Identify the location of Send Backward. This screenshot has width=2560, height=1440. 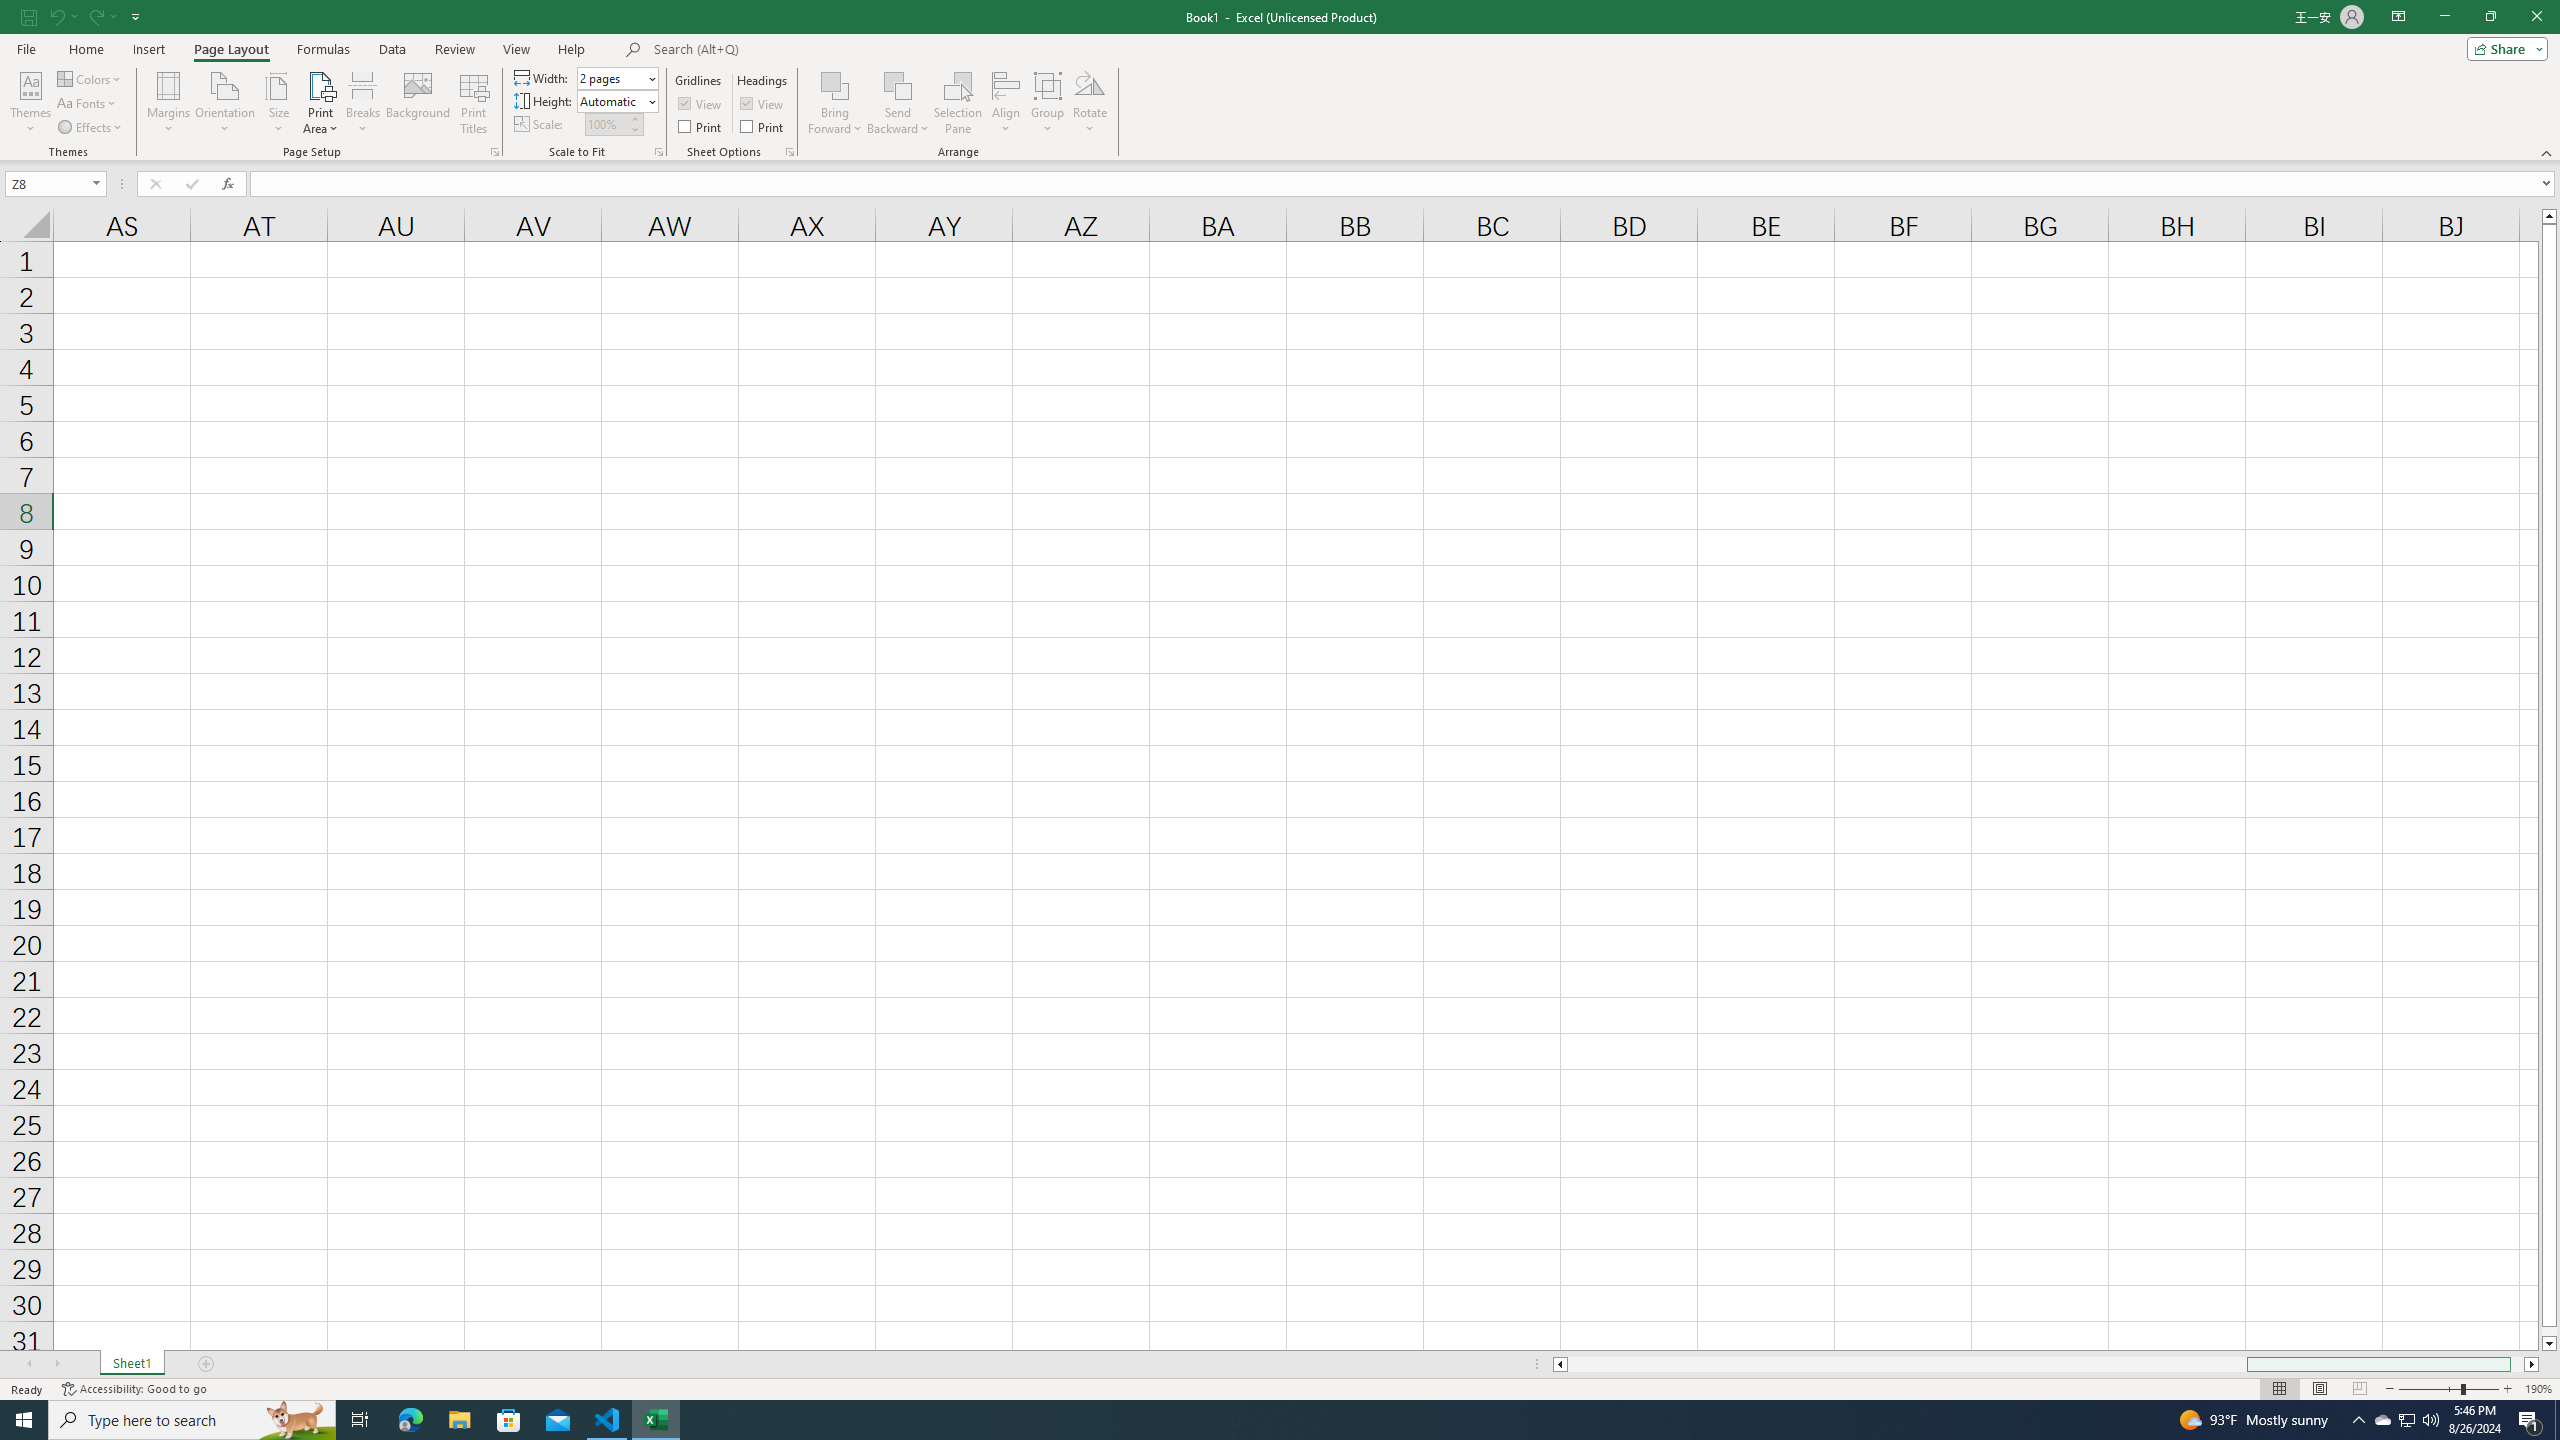
(898, 85).